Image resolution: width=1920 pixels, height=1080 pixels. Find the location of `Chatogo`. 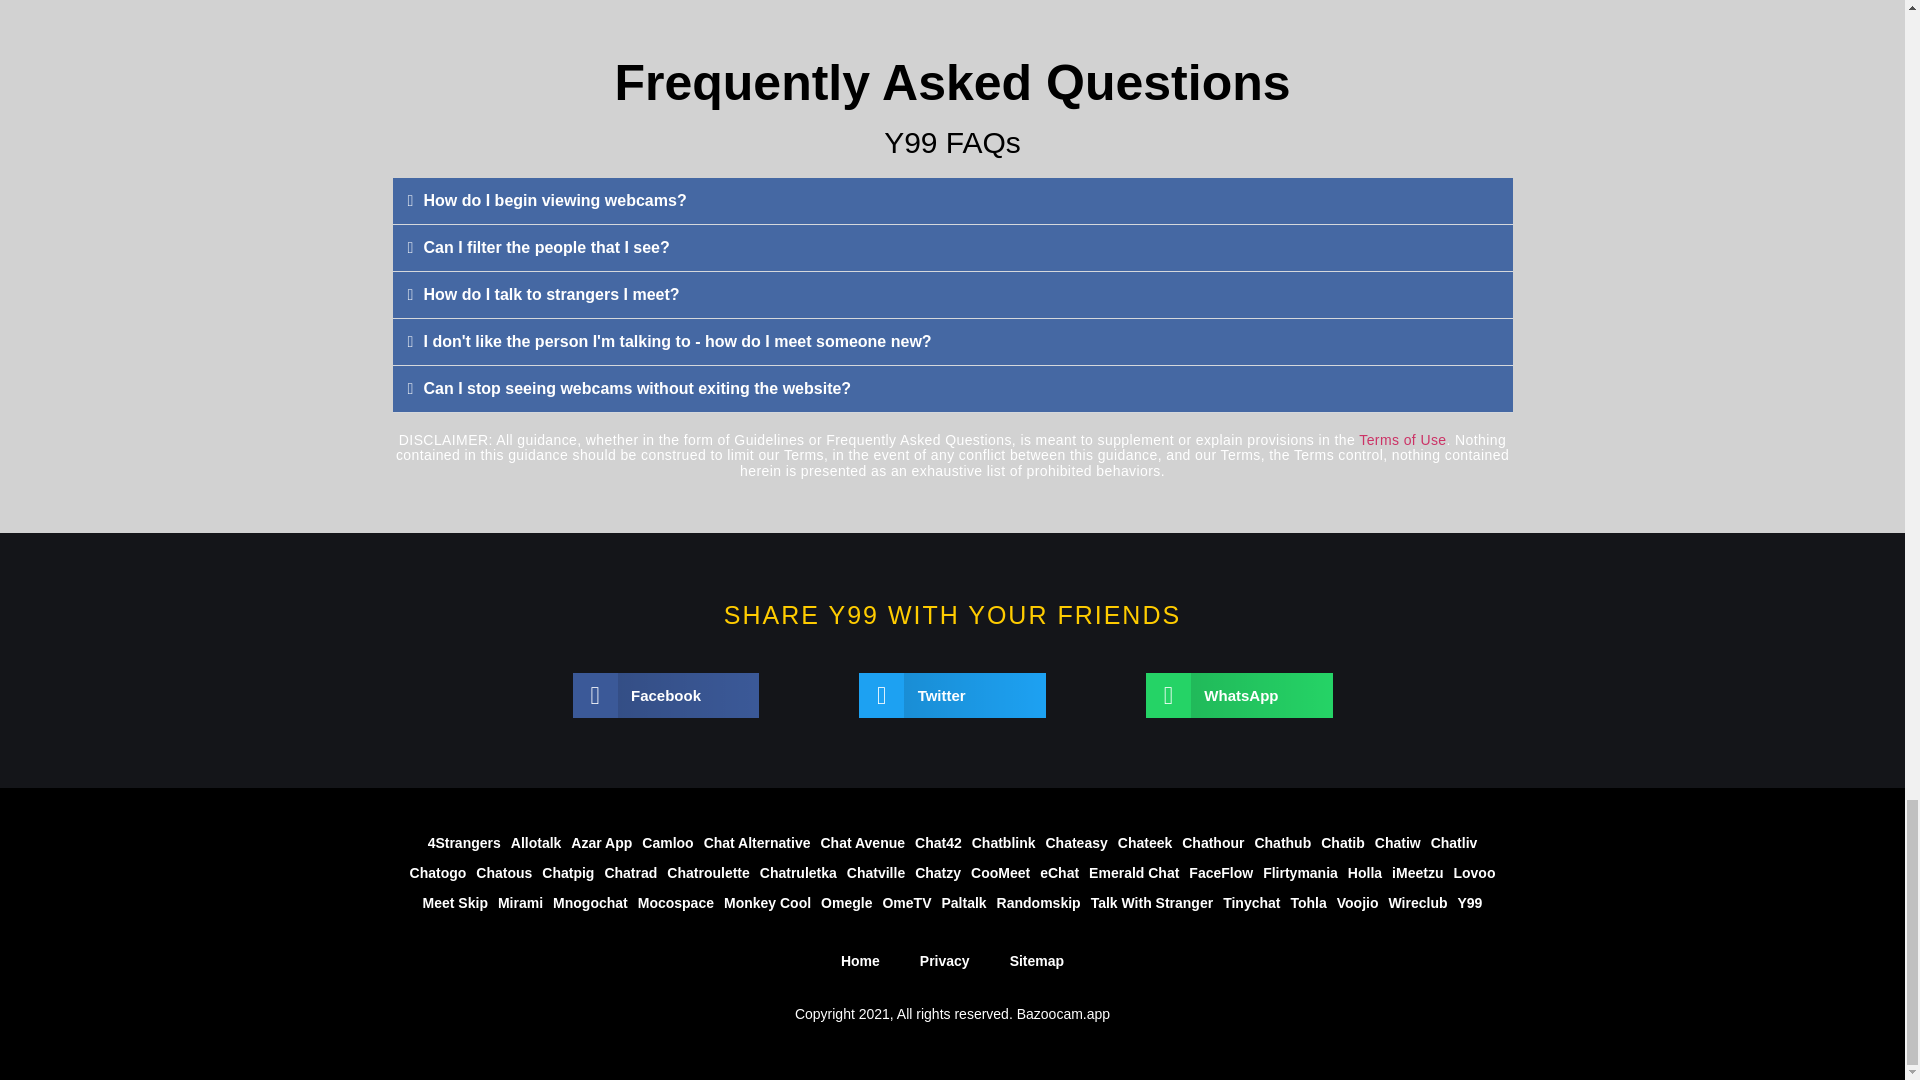

Chatogo is located at coordinates (438, 872).